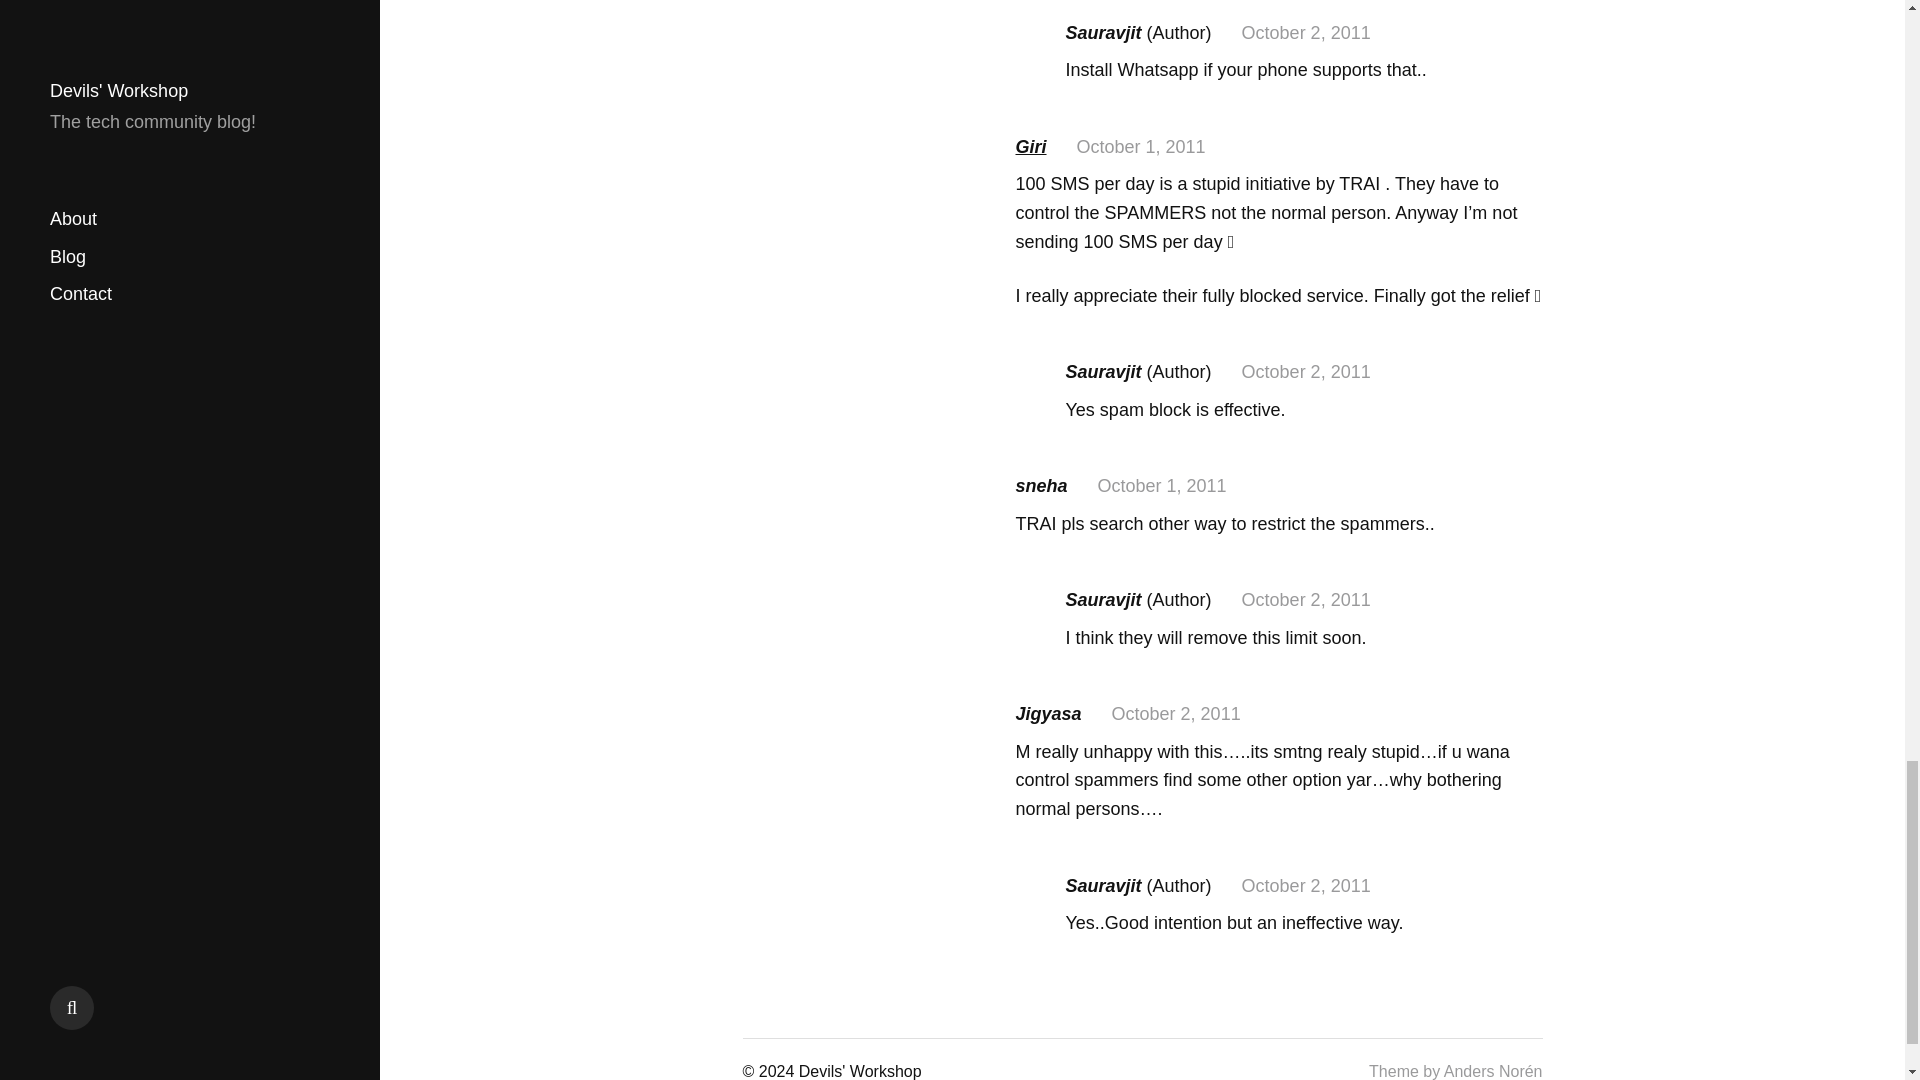 The width and height of the screenshot is (1920, 1080). What do you see at coordinates (1306, 600) in the screenshot?
I see `October 2, 2011` at bounding box center [1306, 600].